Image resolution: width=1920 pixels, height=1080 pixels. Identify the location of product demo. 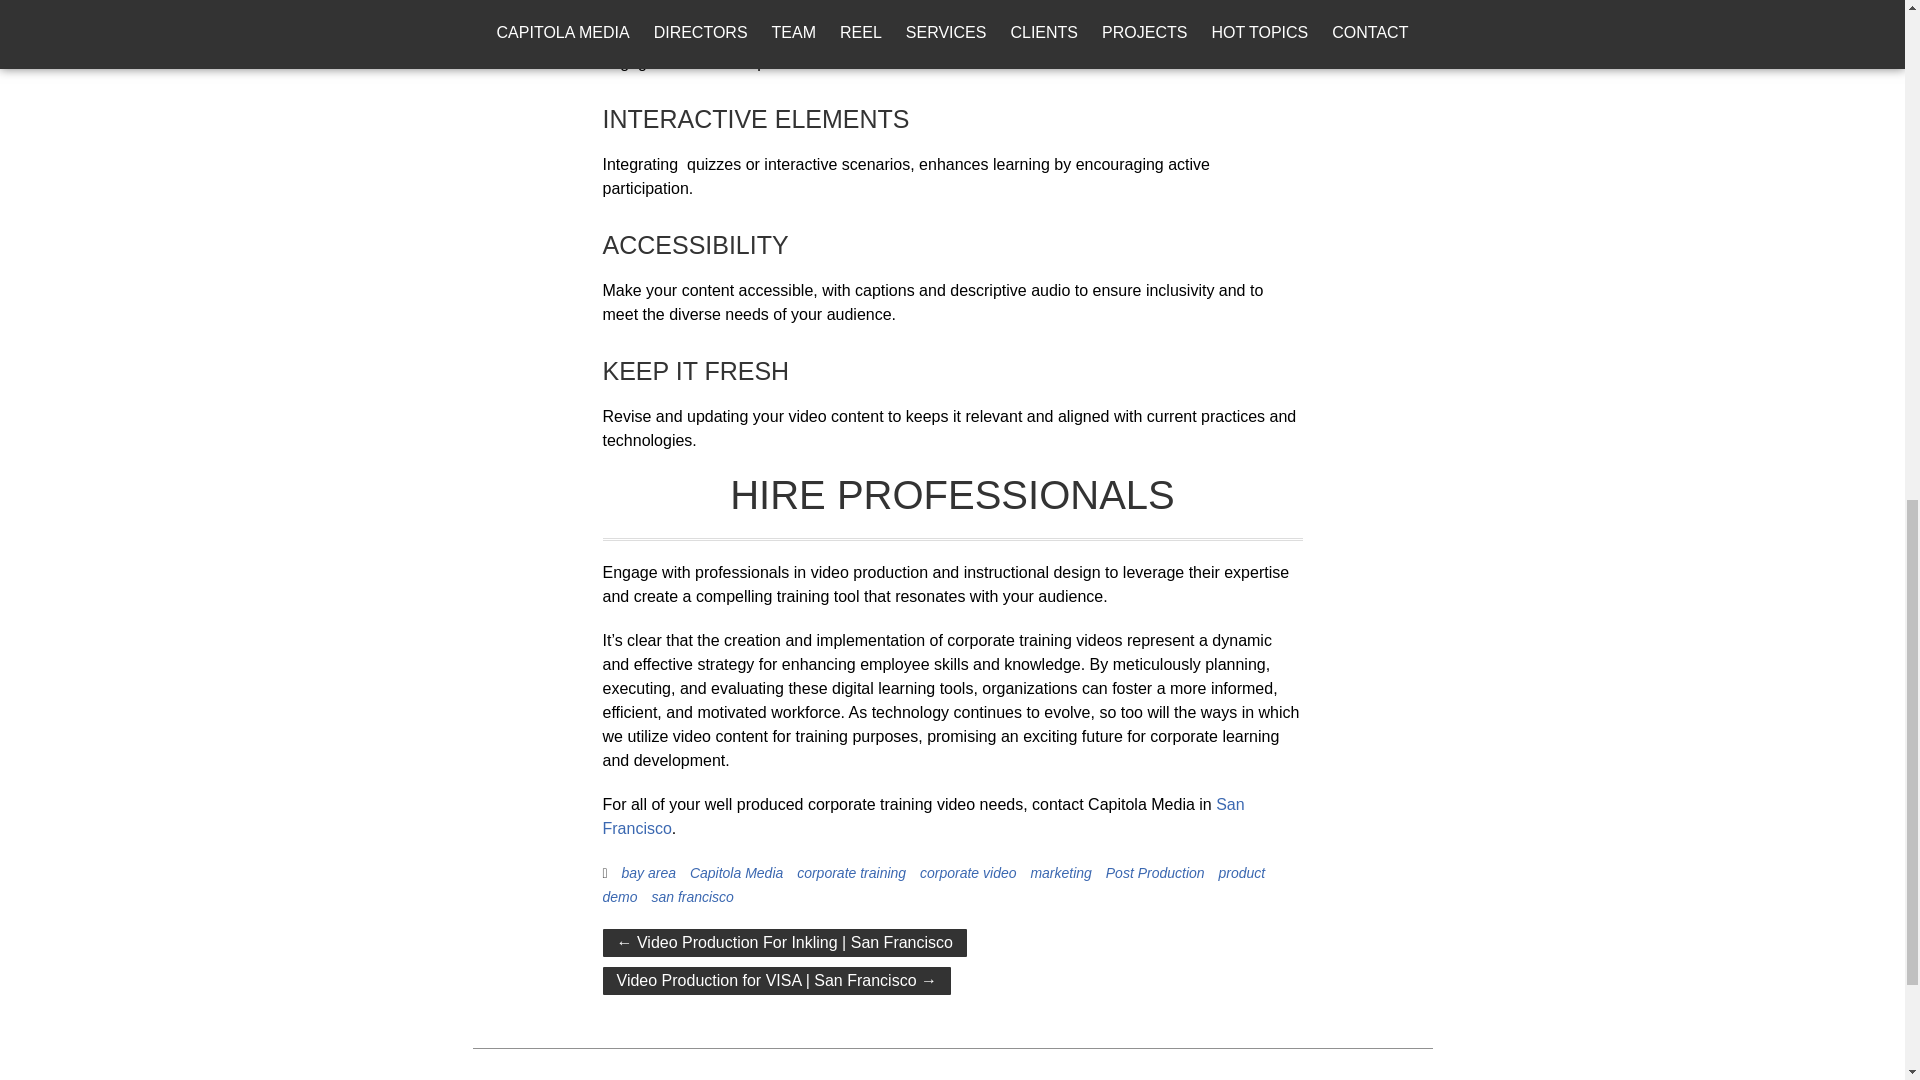
(934, 885).